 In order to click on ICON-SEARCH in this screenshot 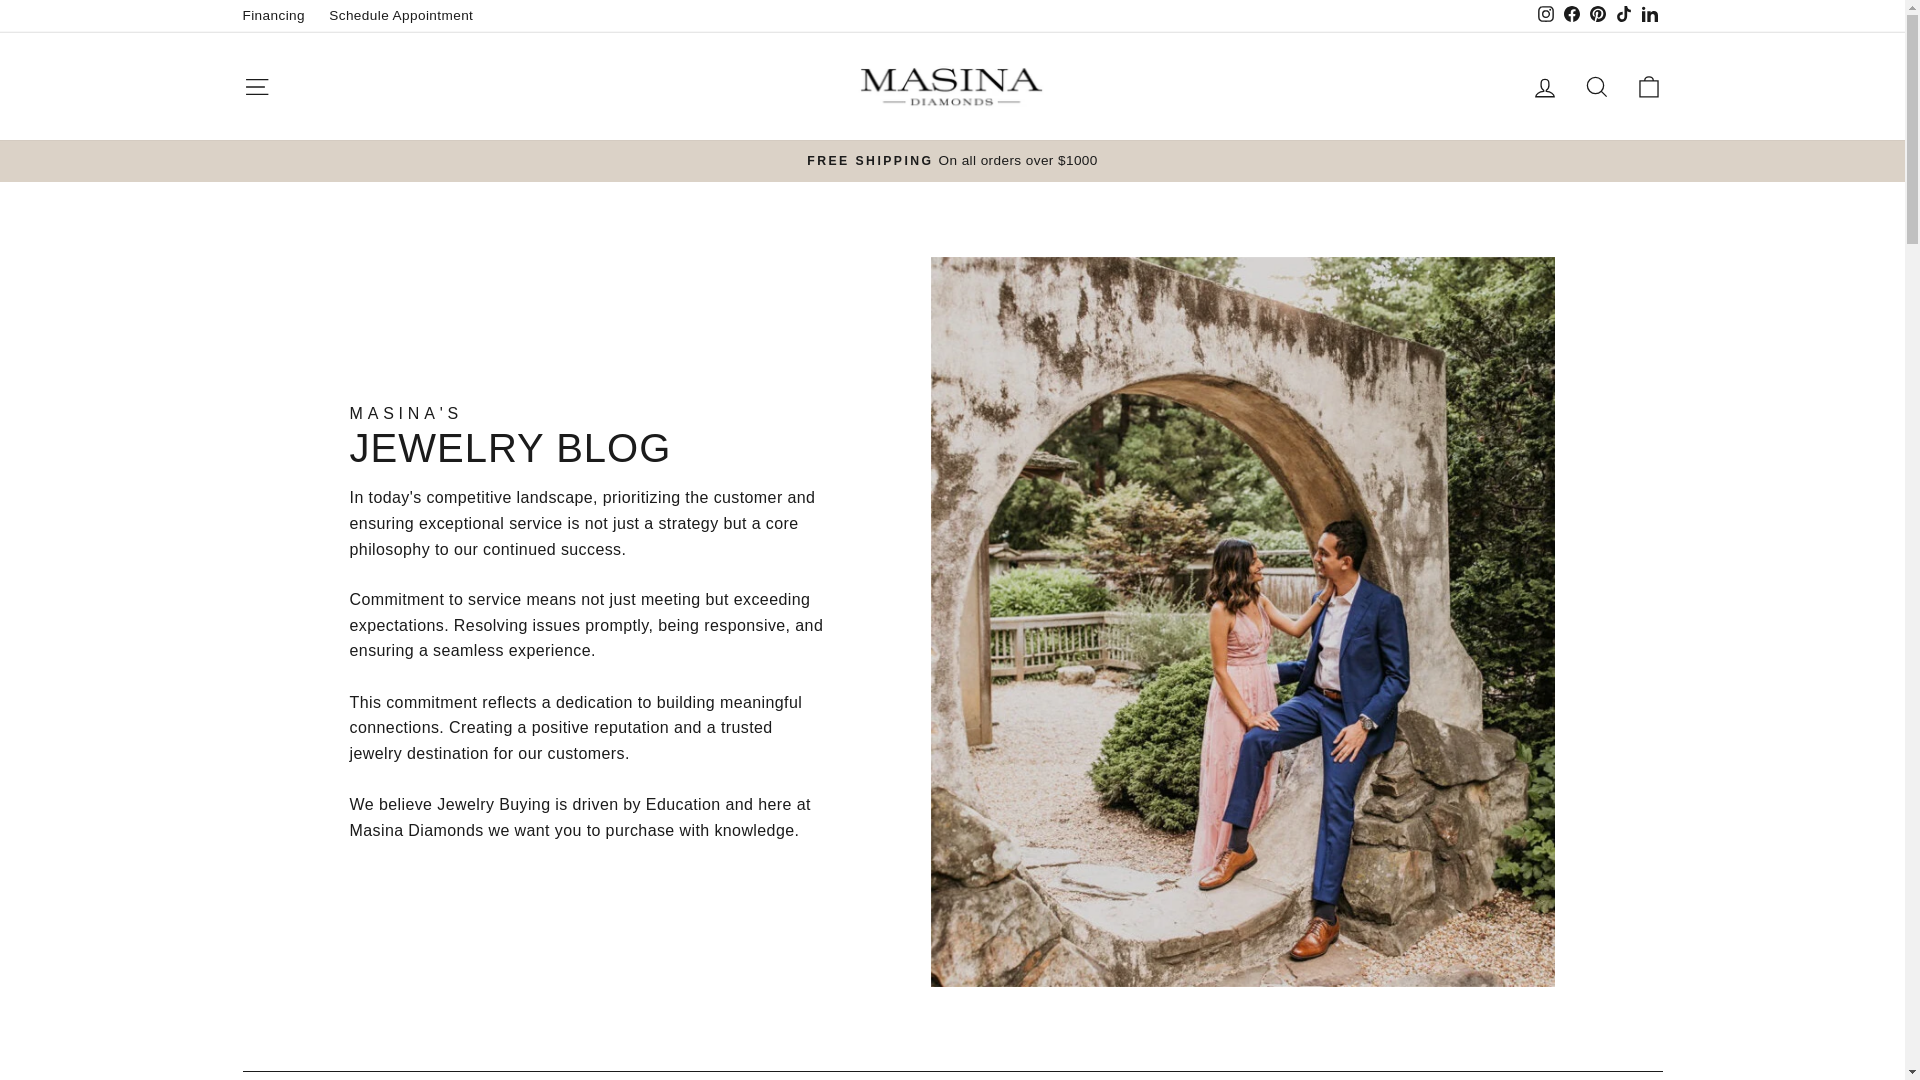, I will do `click(1596, 87)`.